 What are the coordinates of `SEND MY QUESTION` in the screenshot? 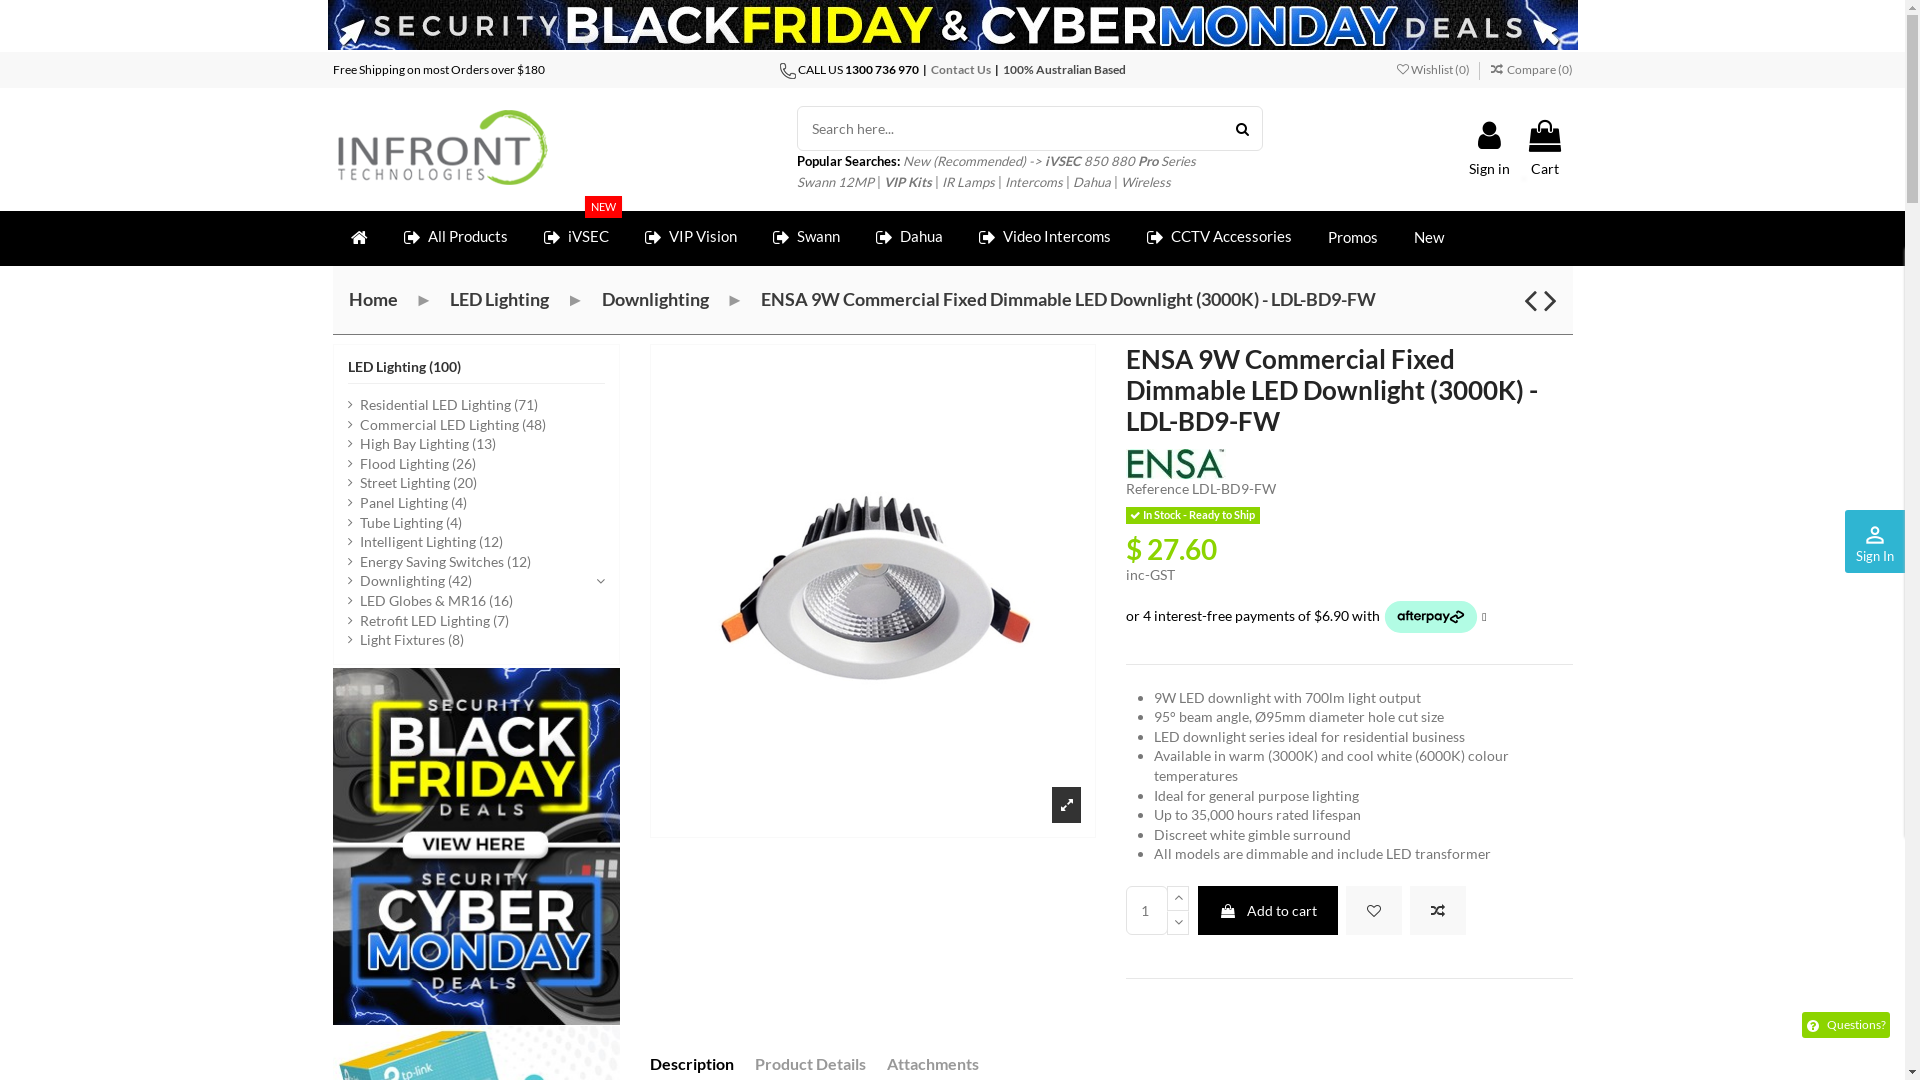 It's located at (615, 853).